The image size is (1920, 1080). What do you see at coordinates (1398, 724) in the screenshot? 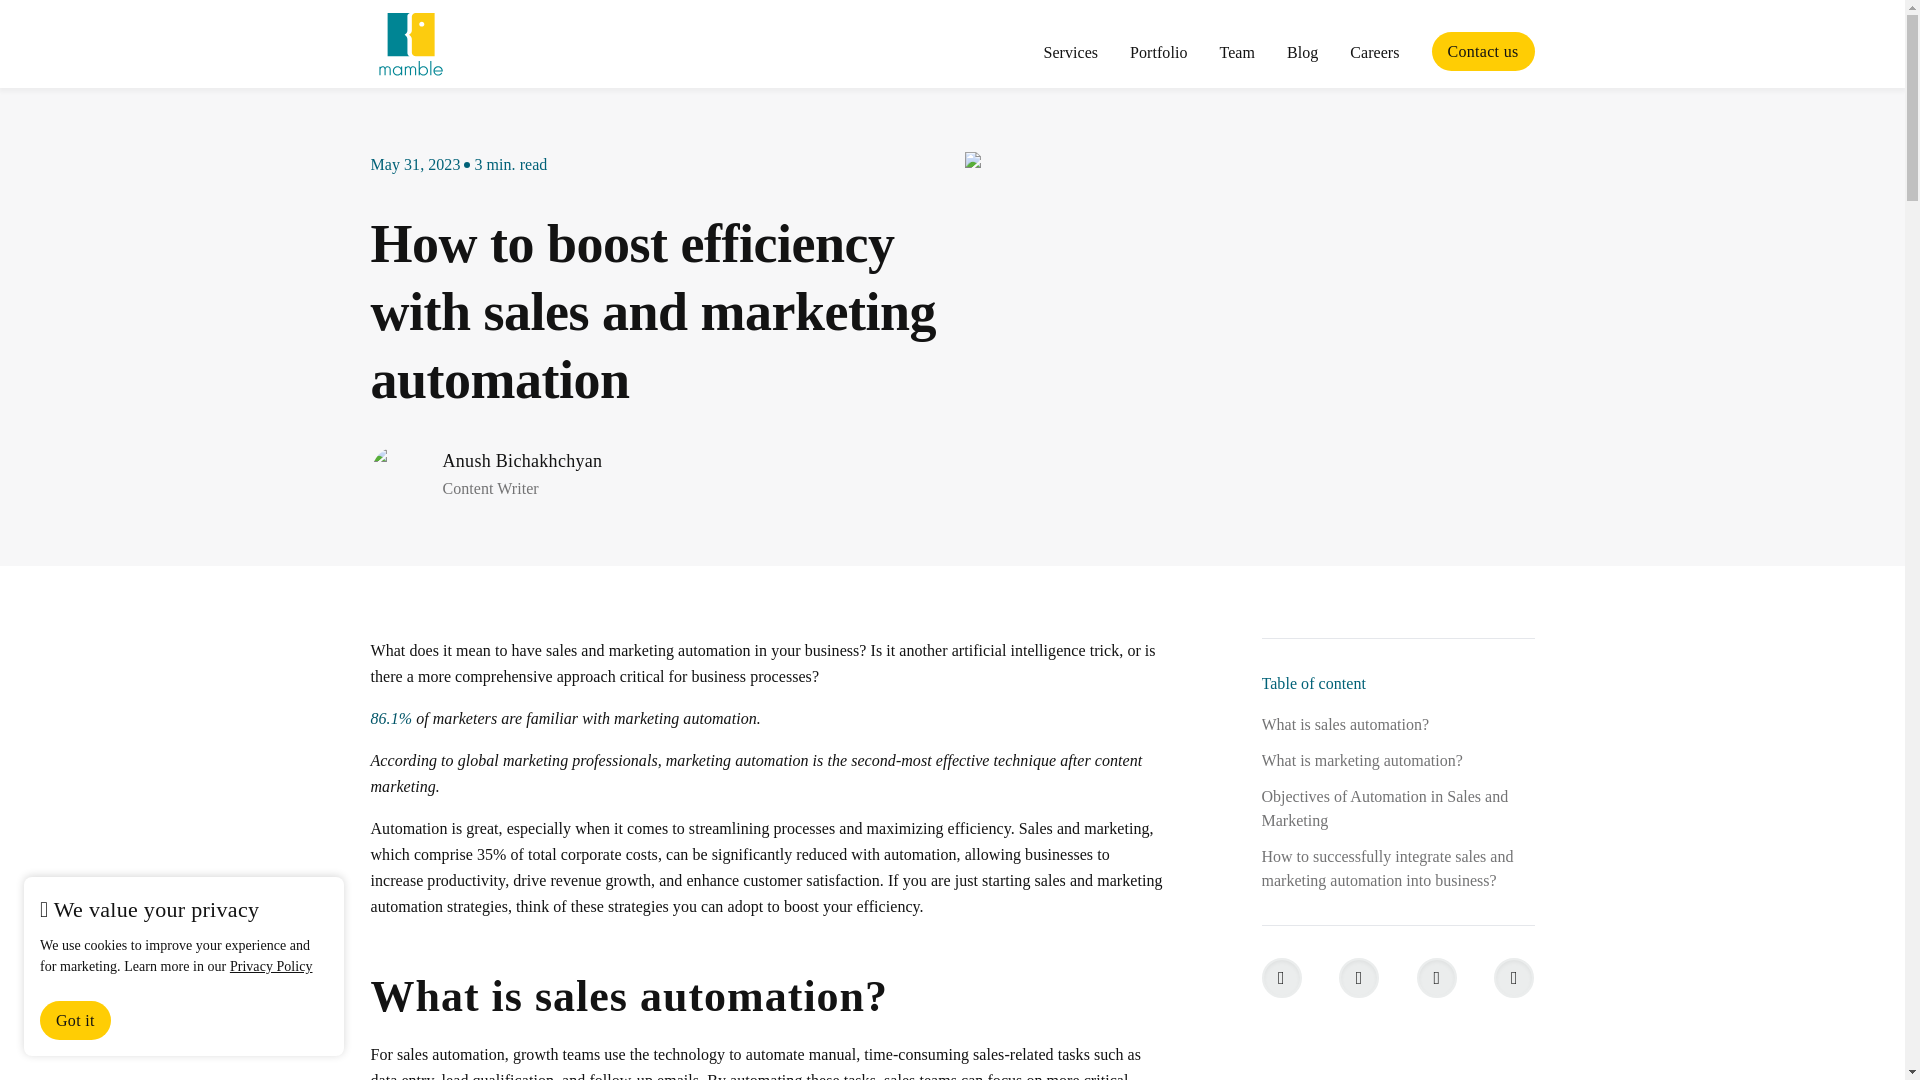
I see `What is sales automation?` at bounding box center [1398, 724].